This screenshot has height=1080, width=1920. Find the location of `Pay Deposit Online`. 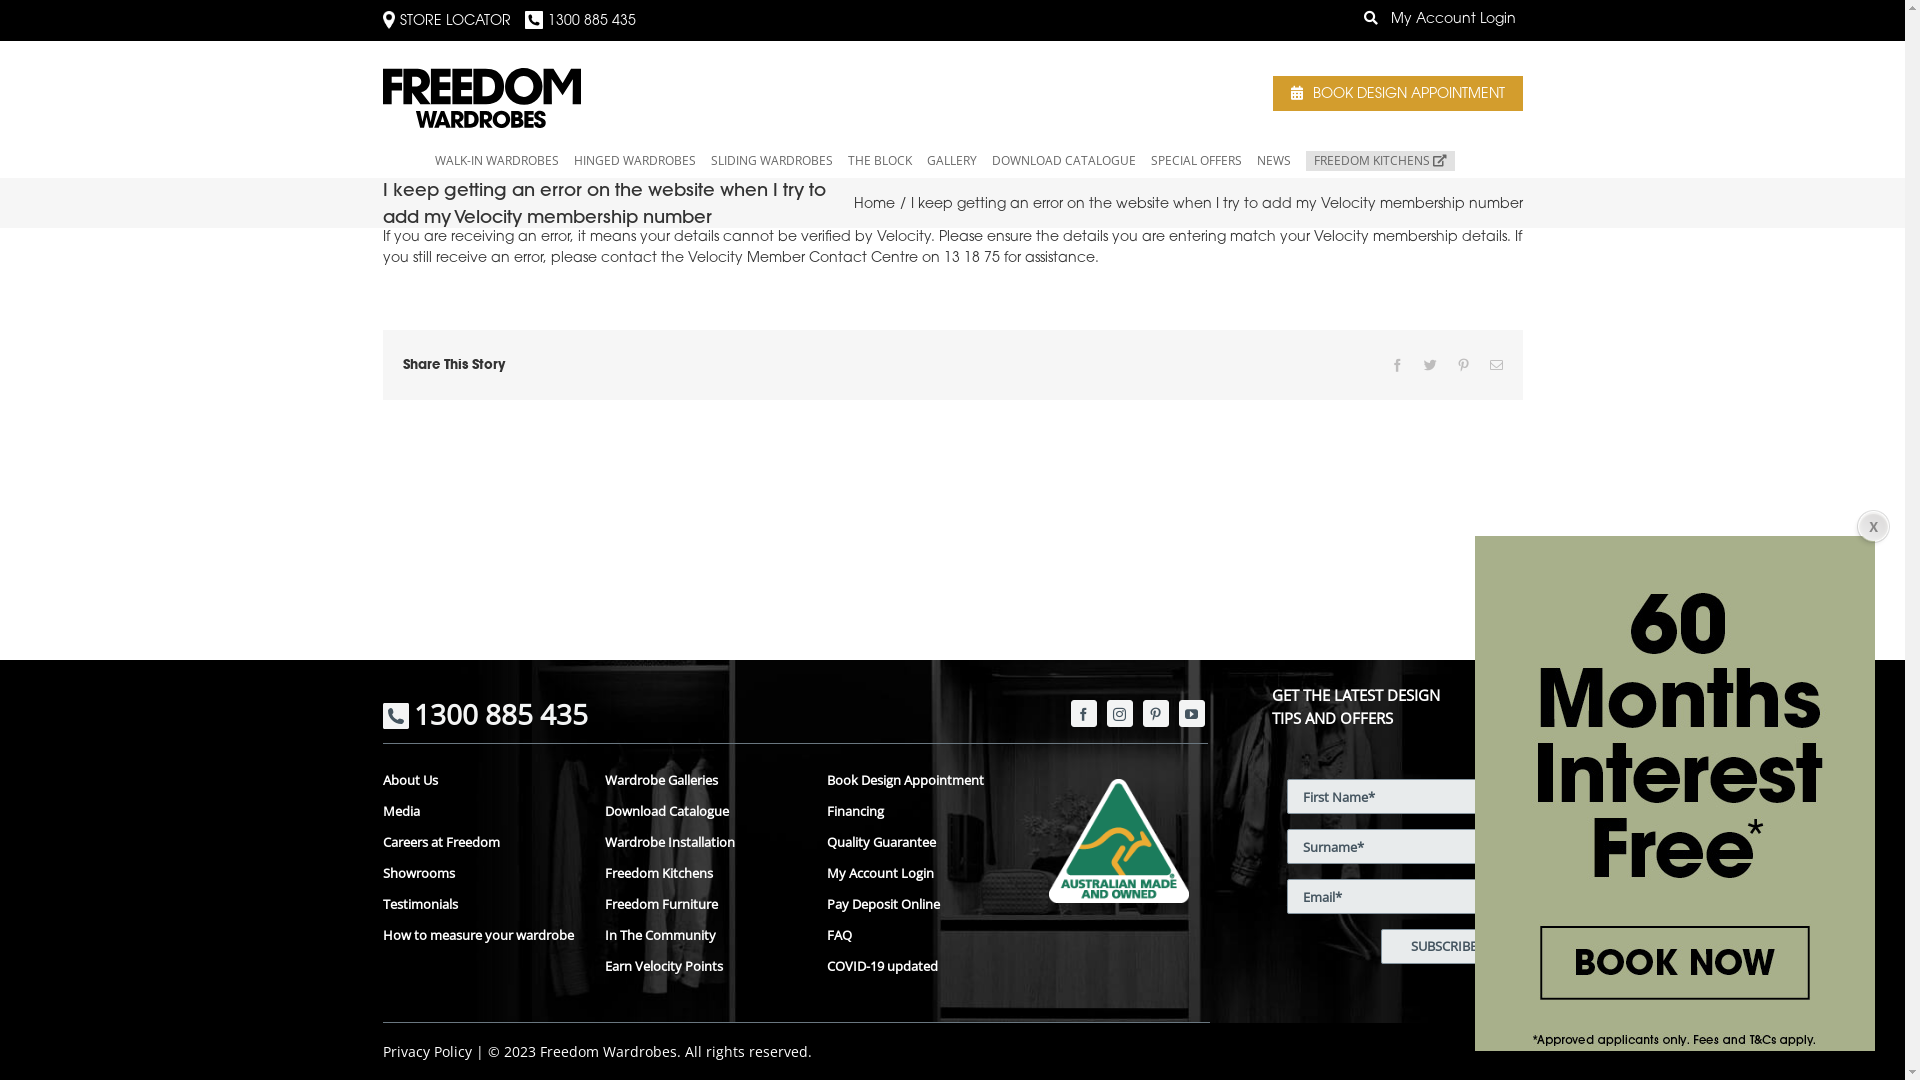

Pay Deposit Online is located at coordinates (922, 904).